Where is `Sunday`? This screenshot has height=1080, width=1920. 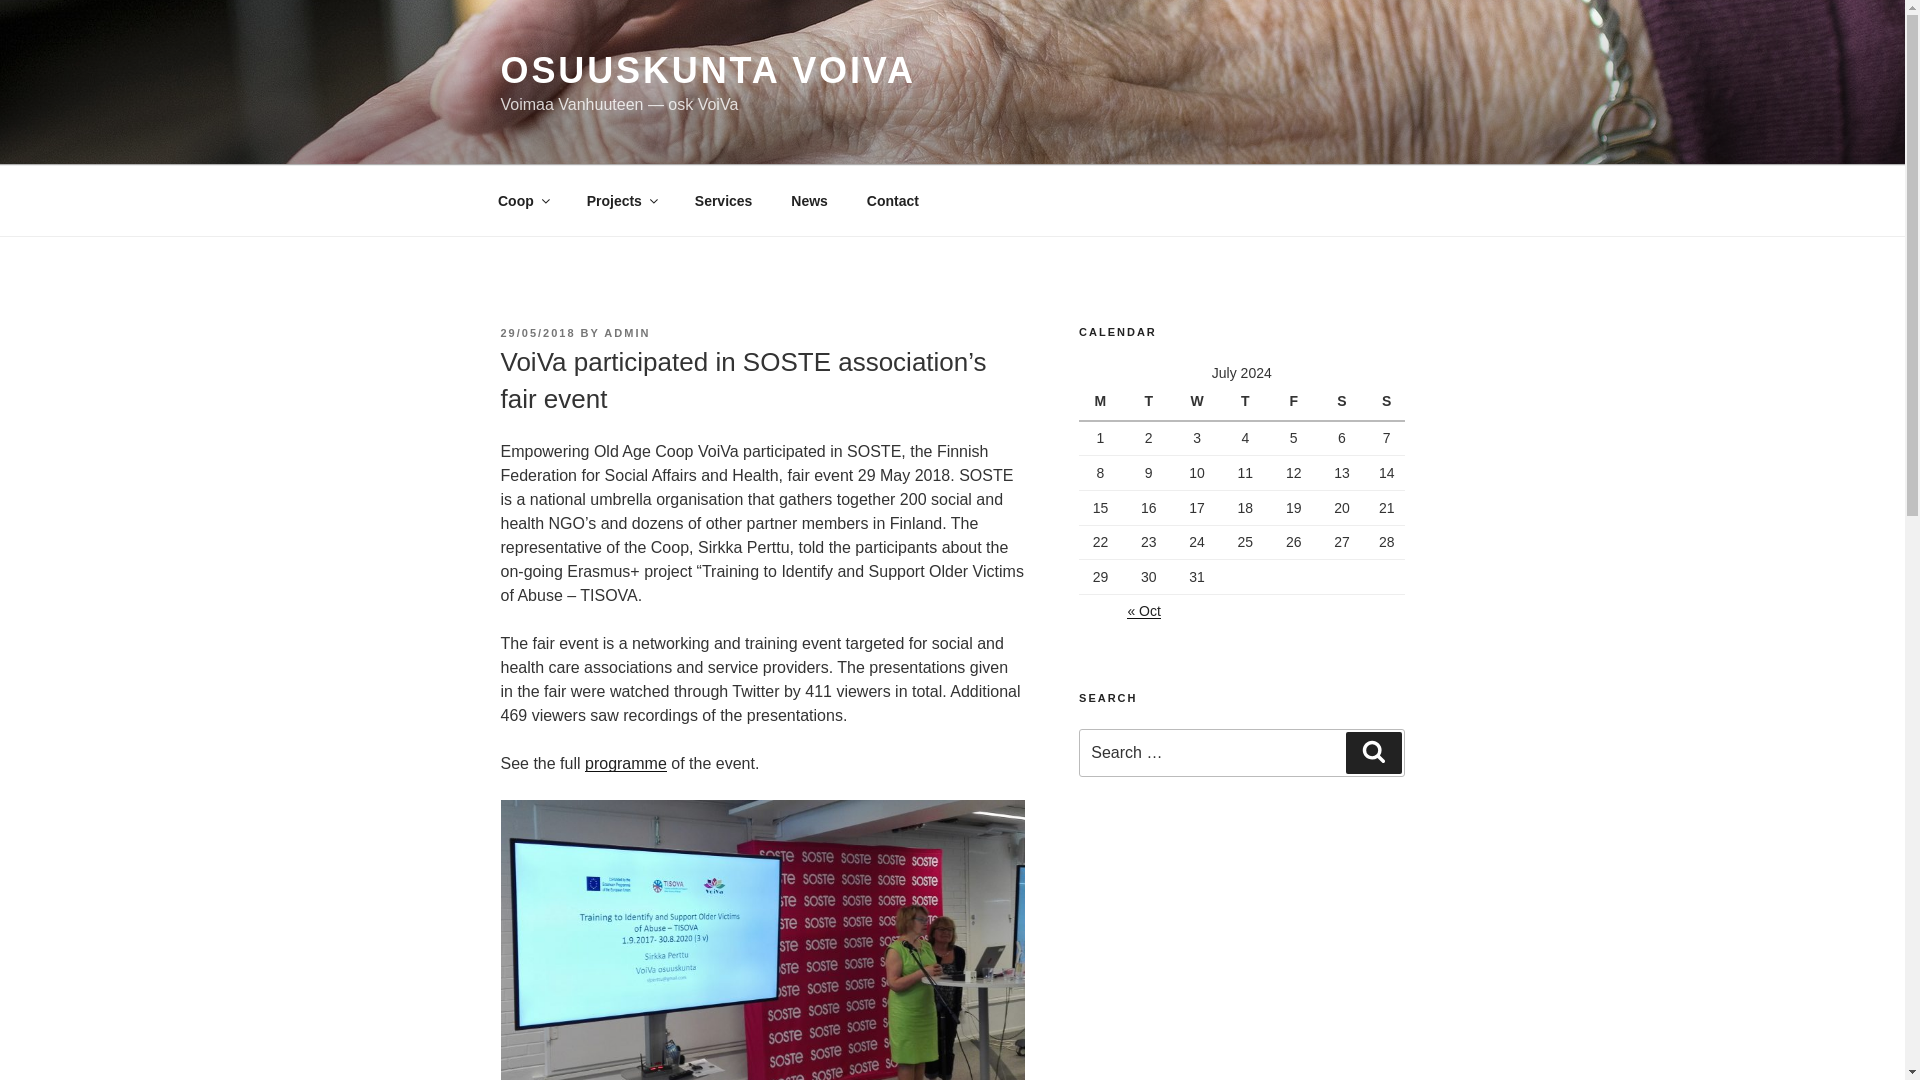 Sunday is located at coordinates (1386, 402).